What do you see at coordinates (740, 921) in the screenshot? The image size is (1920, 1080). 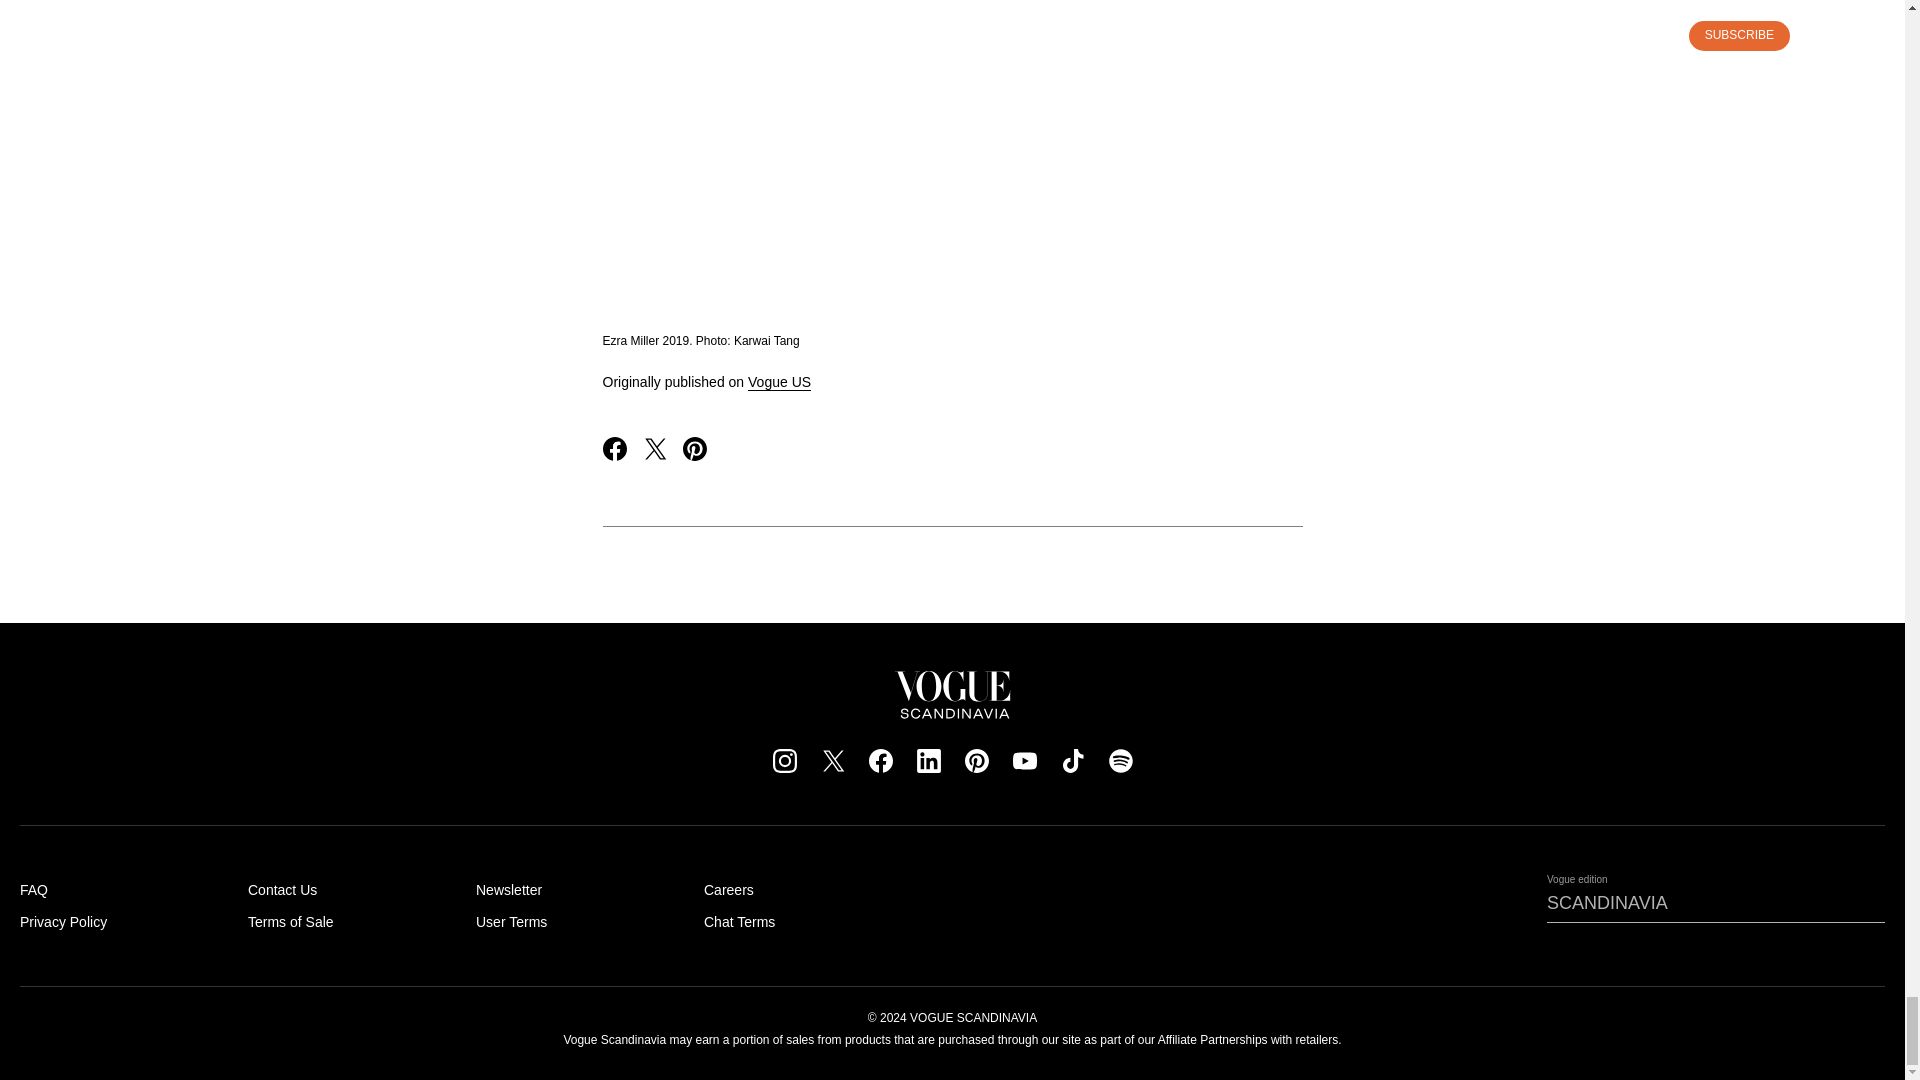 I see `Chat Terms` at bounding box center [740, 921].